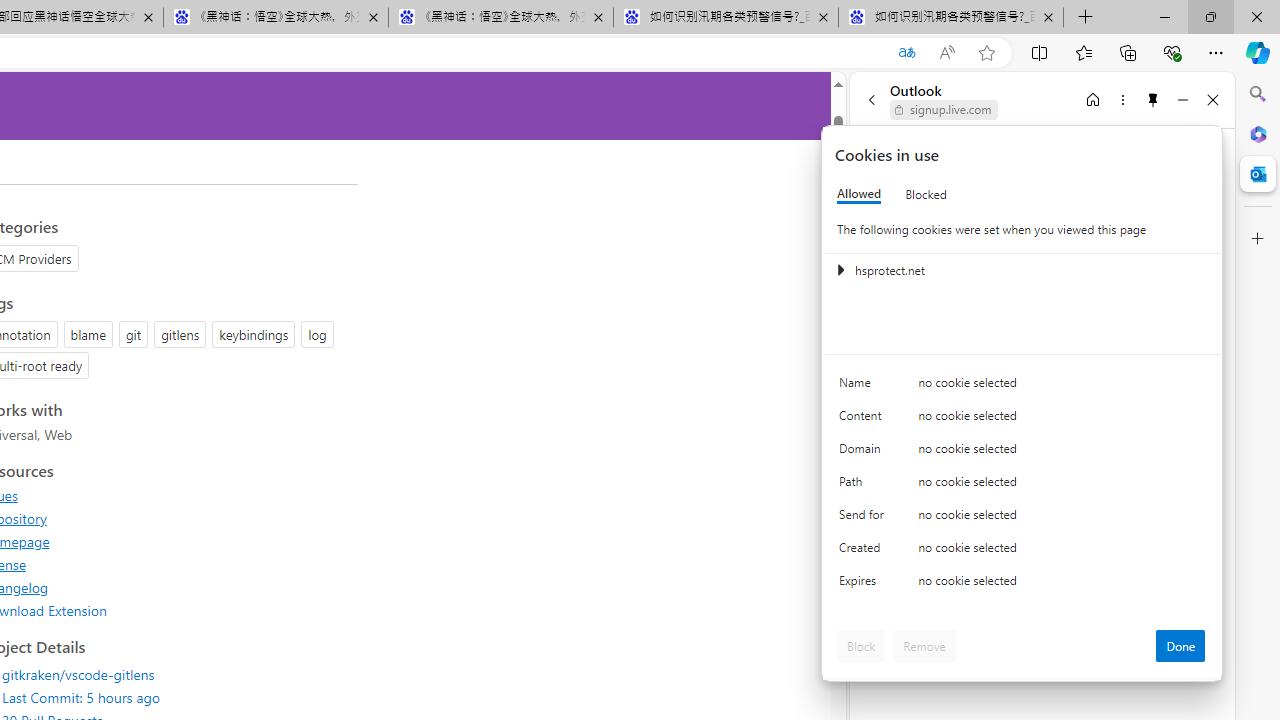 The image size is (1280, 720). What do you see at coordinates (864, 586) in the screenshot?
I see `Expires` at bounding box center [864, 586].